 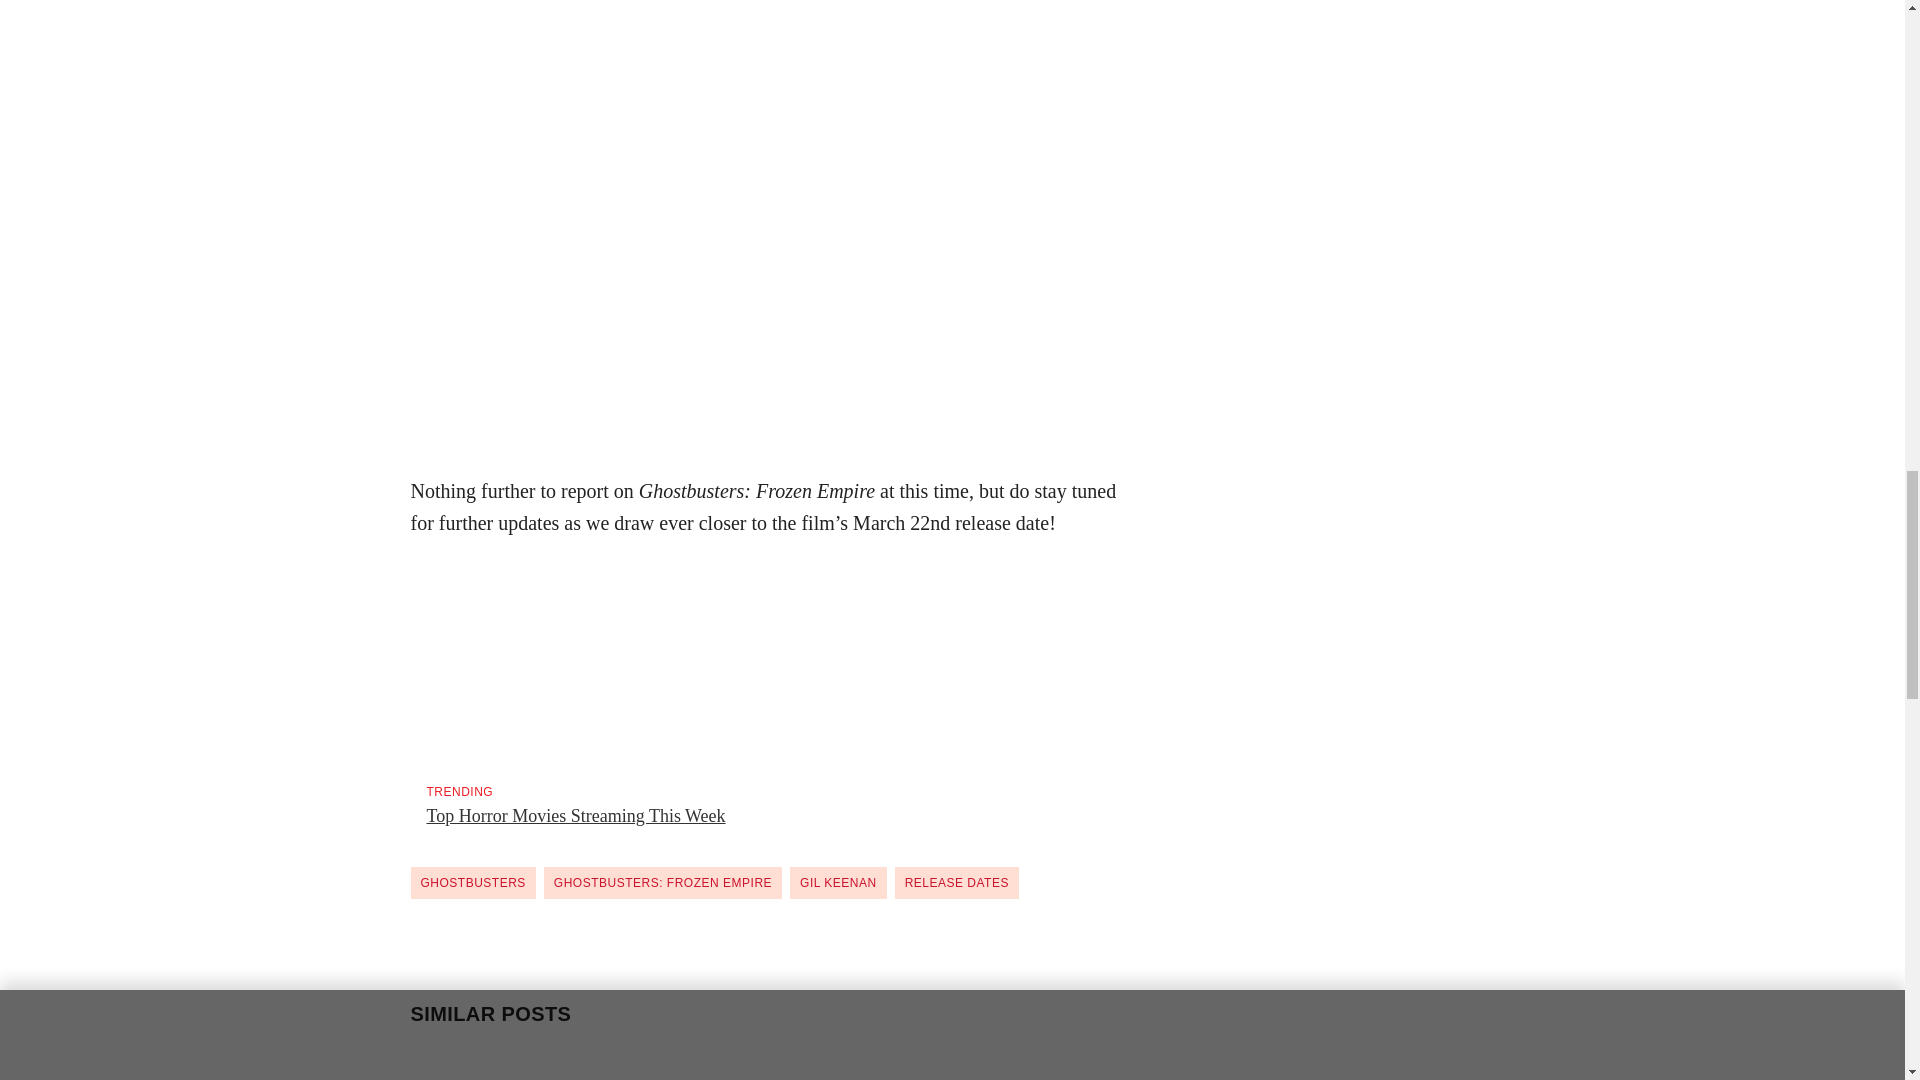 I want to click on GHOSTBUSTERS: FROZEN EMPIRE, so click(x=662, y=882).